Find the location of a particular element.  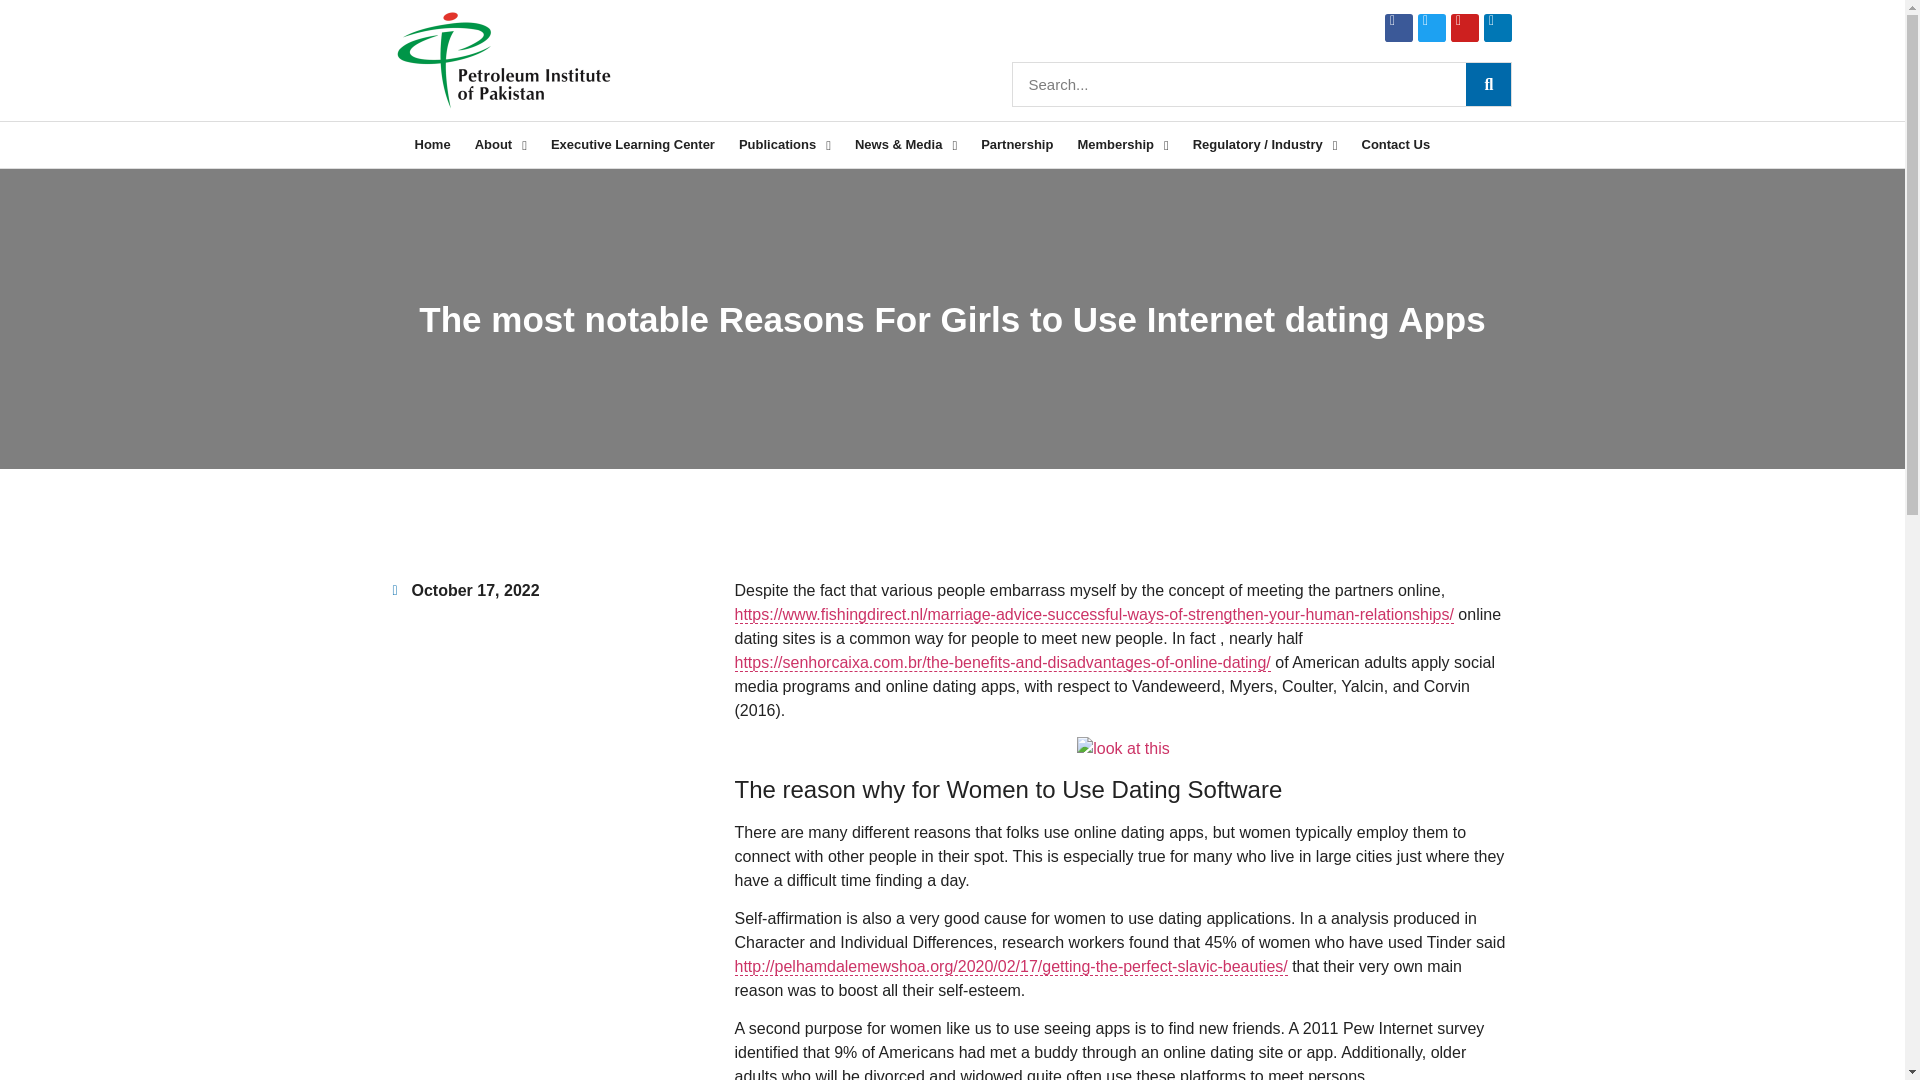

Membership is located at coordinates (1122, 145).